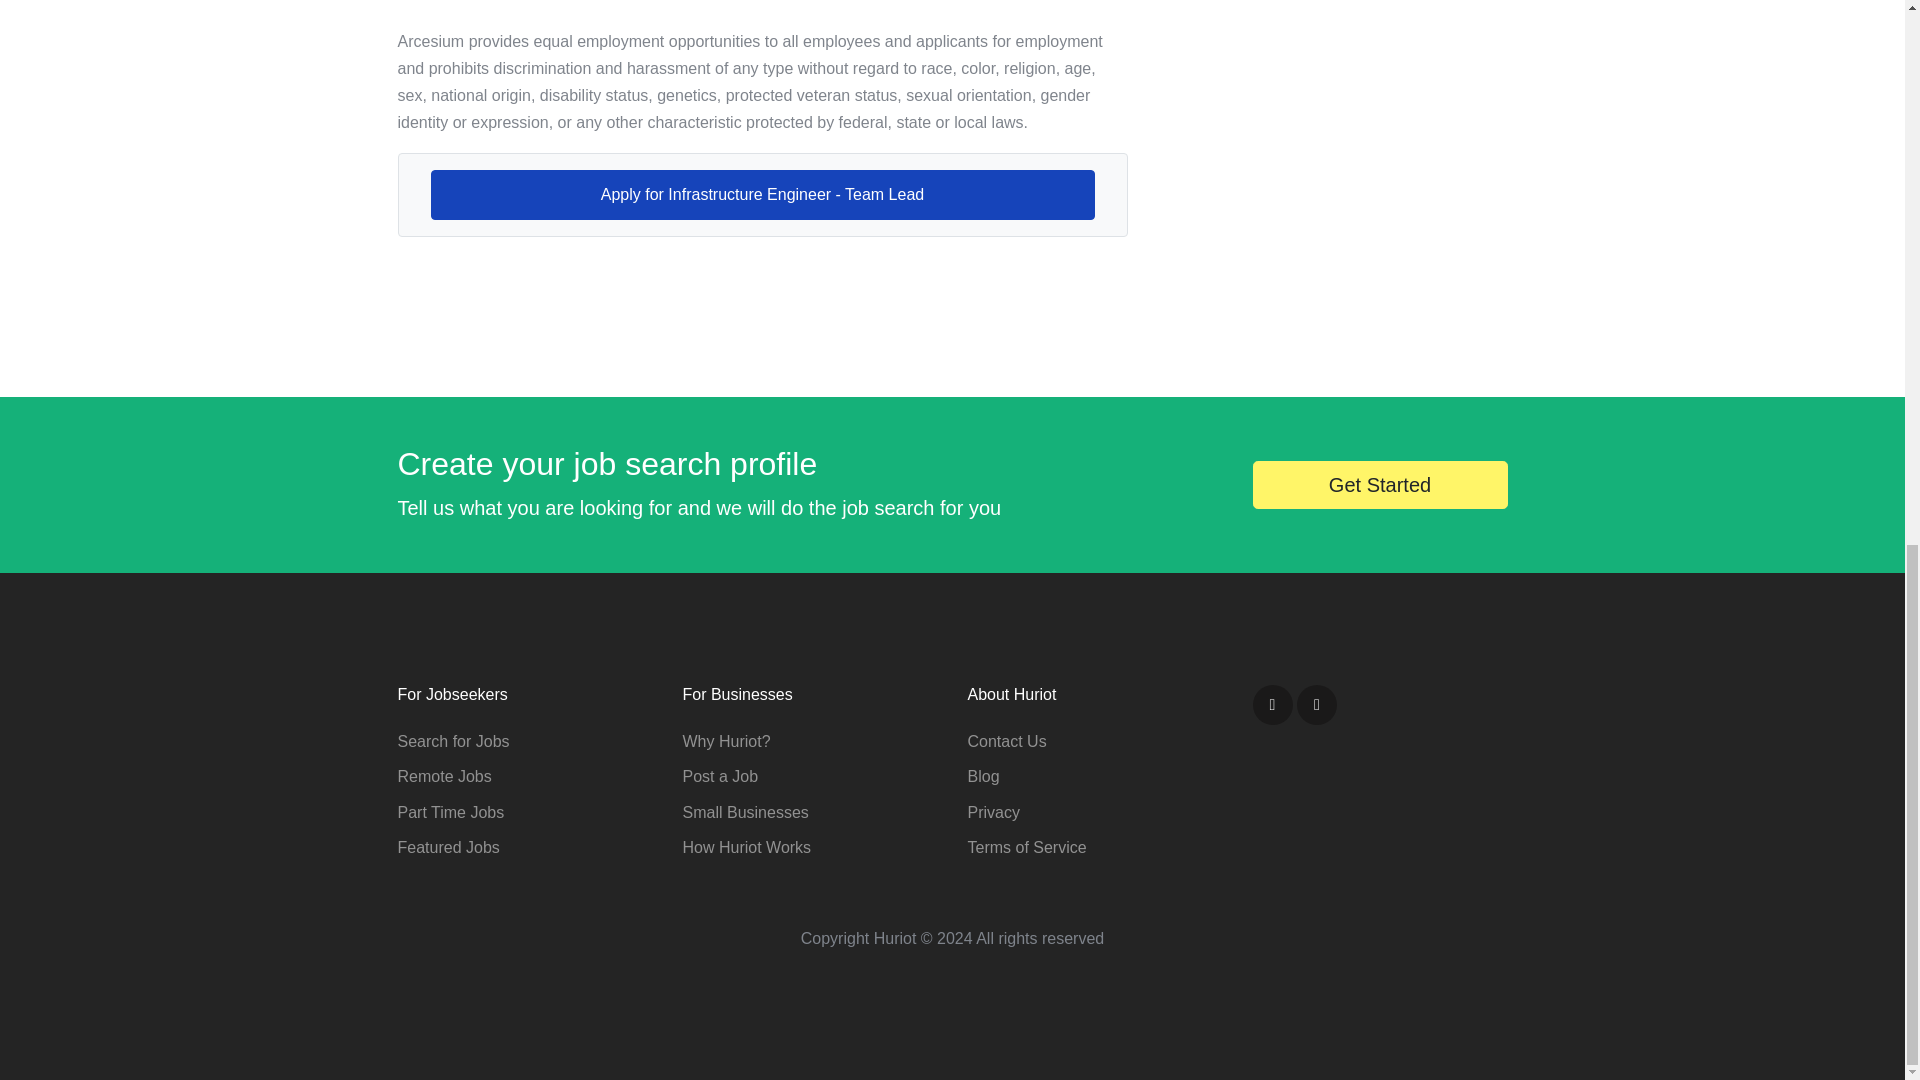  I want to click on Why Huriot?, so click(725, 741).